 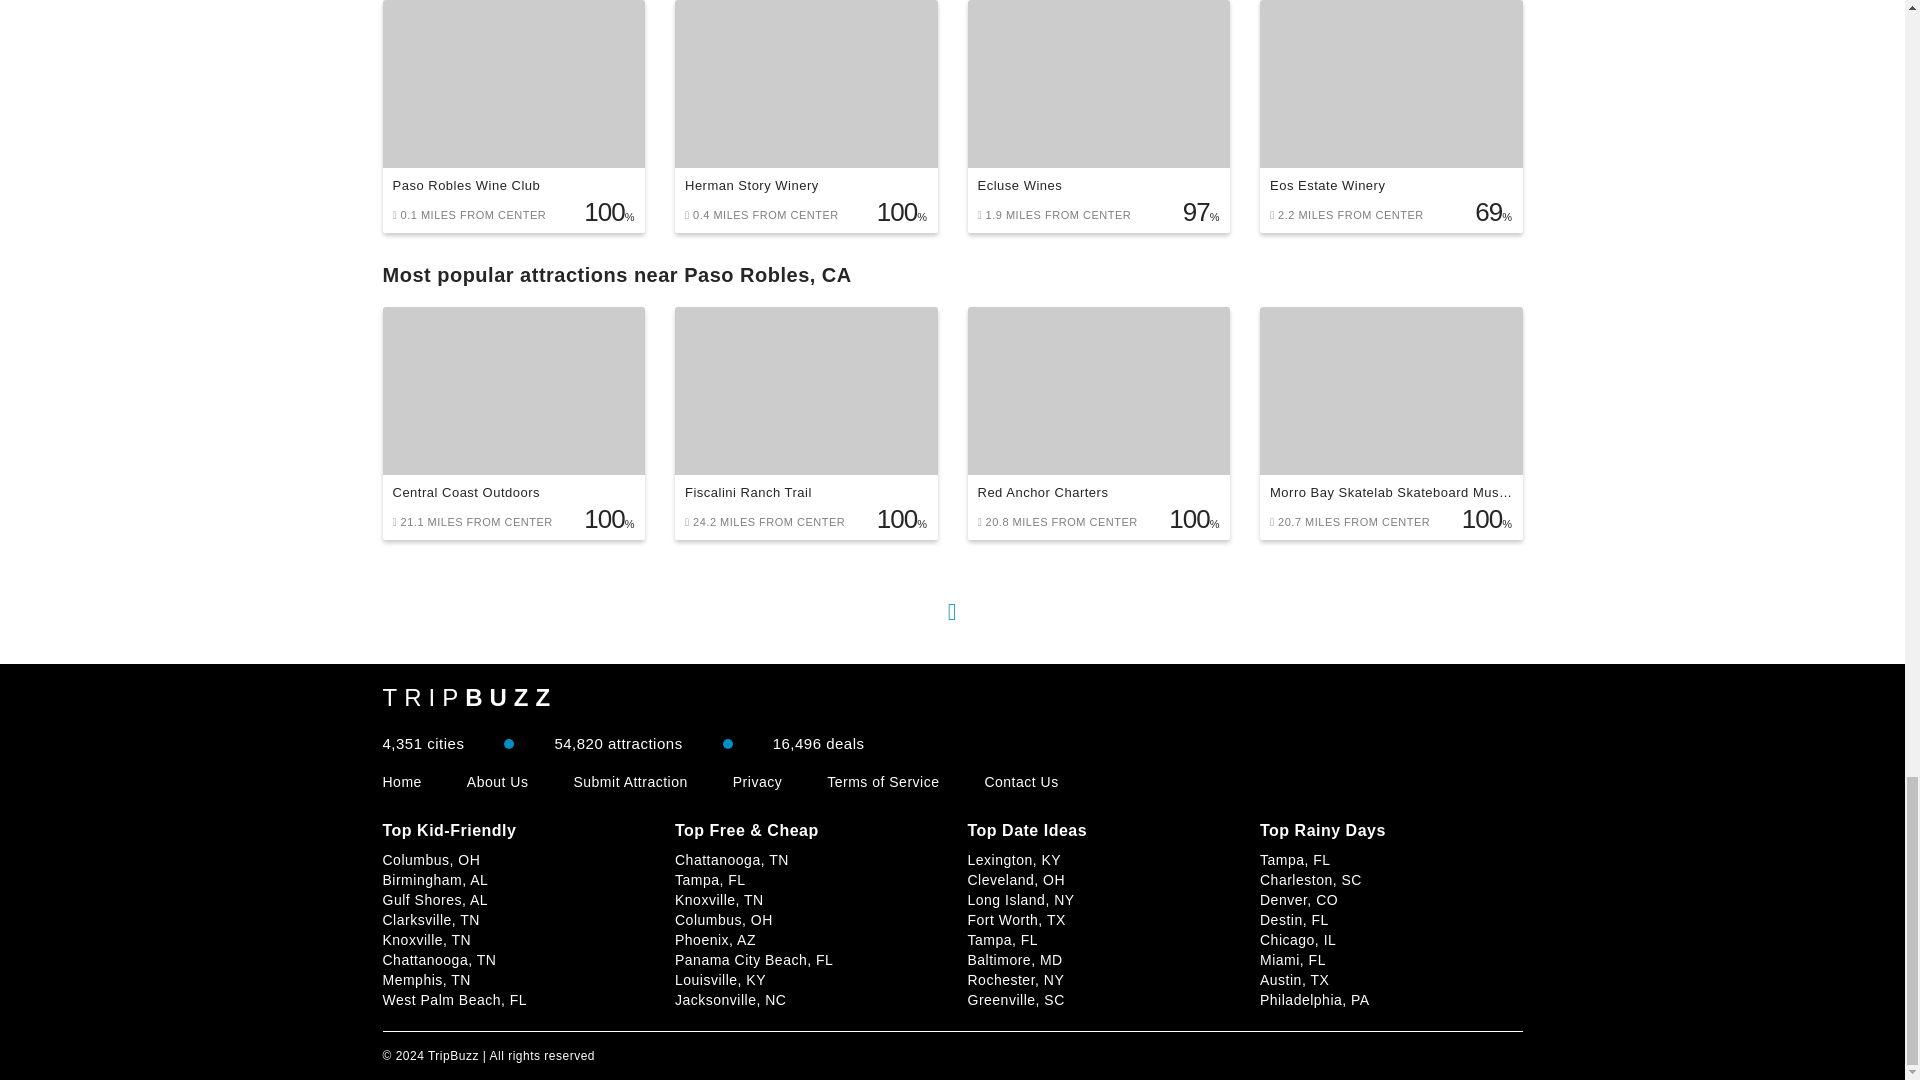 I want to click on Privacy, so click(x=757, y=782).